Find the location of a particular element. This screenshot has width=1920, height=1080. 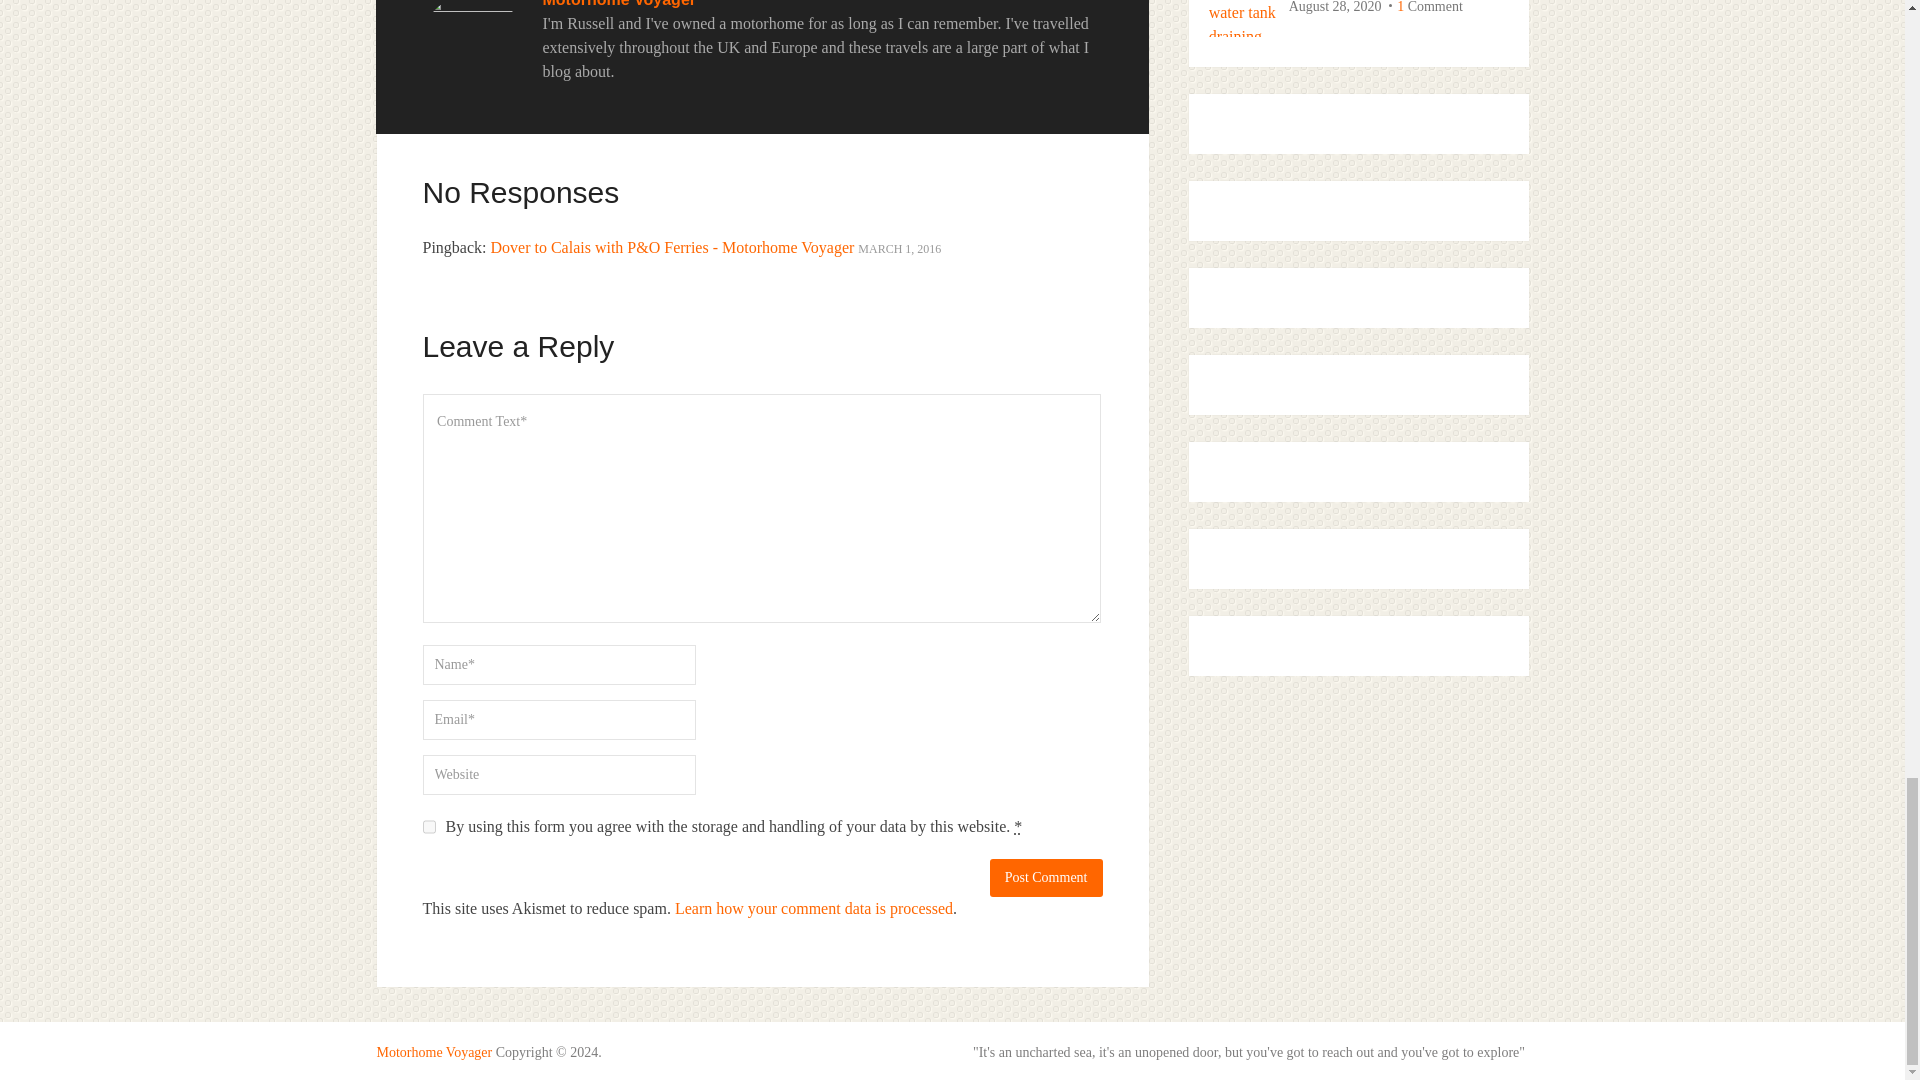

Motorhome Voyager is located at coordinates (618, 4).